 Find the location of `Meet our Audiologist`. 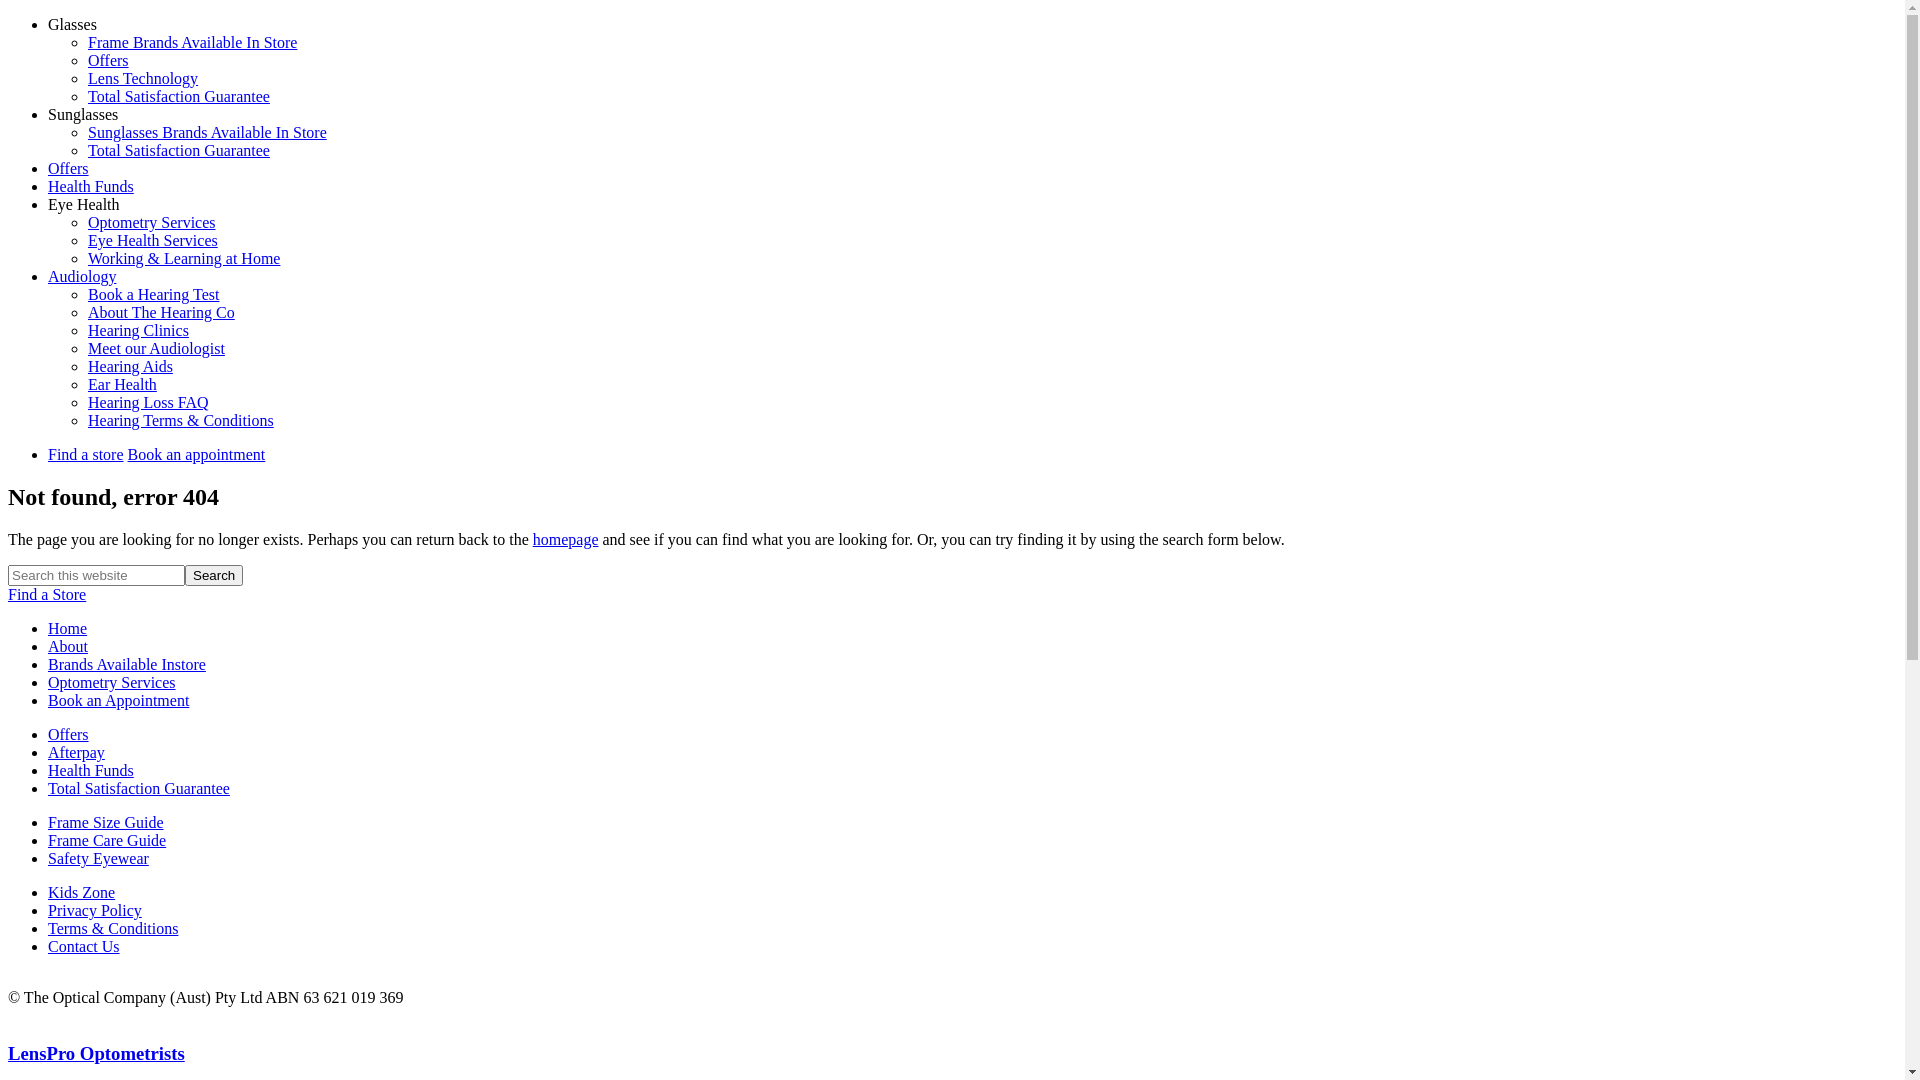

Meet our Audiologist is located at coordinates (156, 348).